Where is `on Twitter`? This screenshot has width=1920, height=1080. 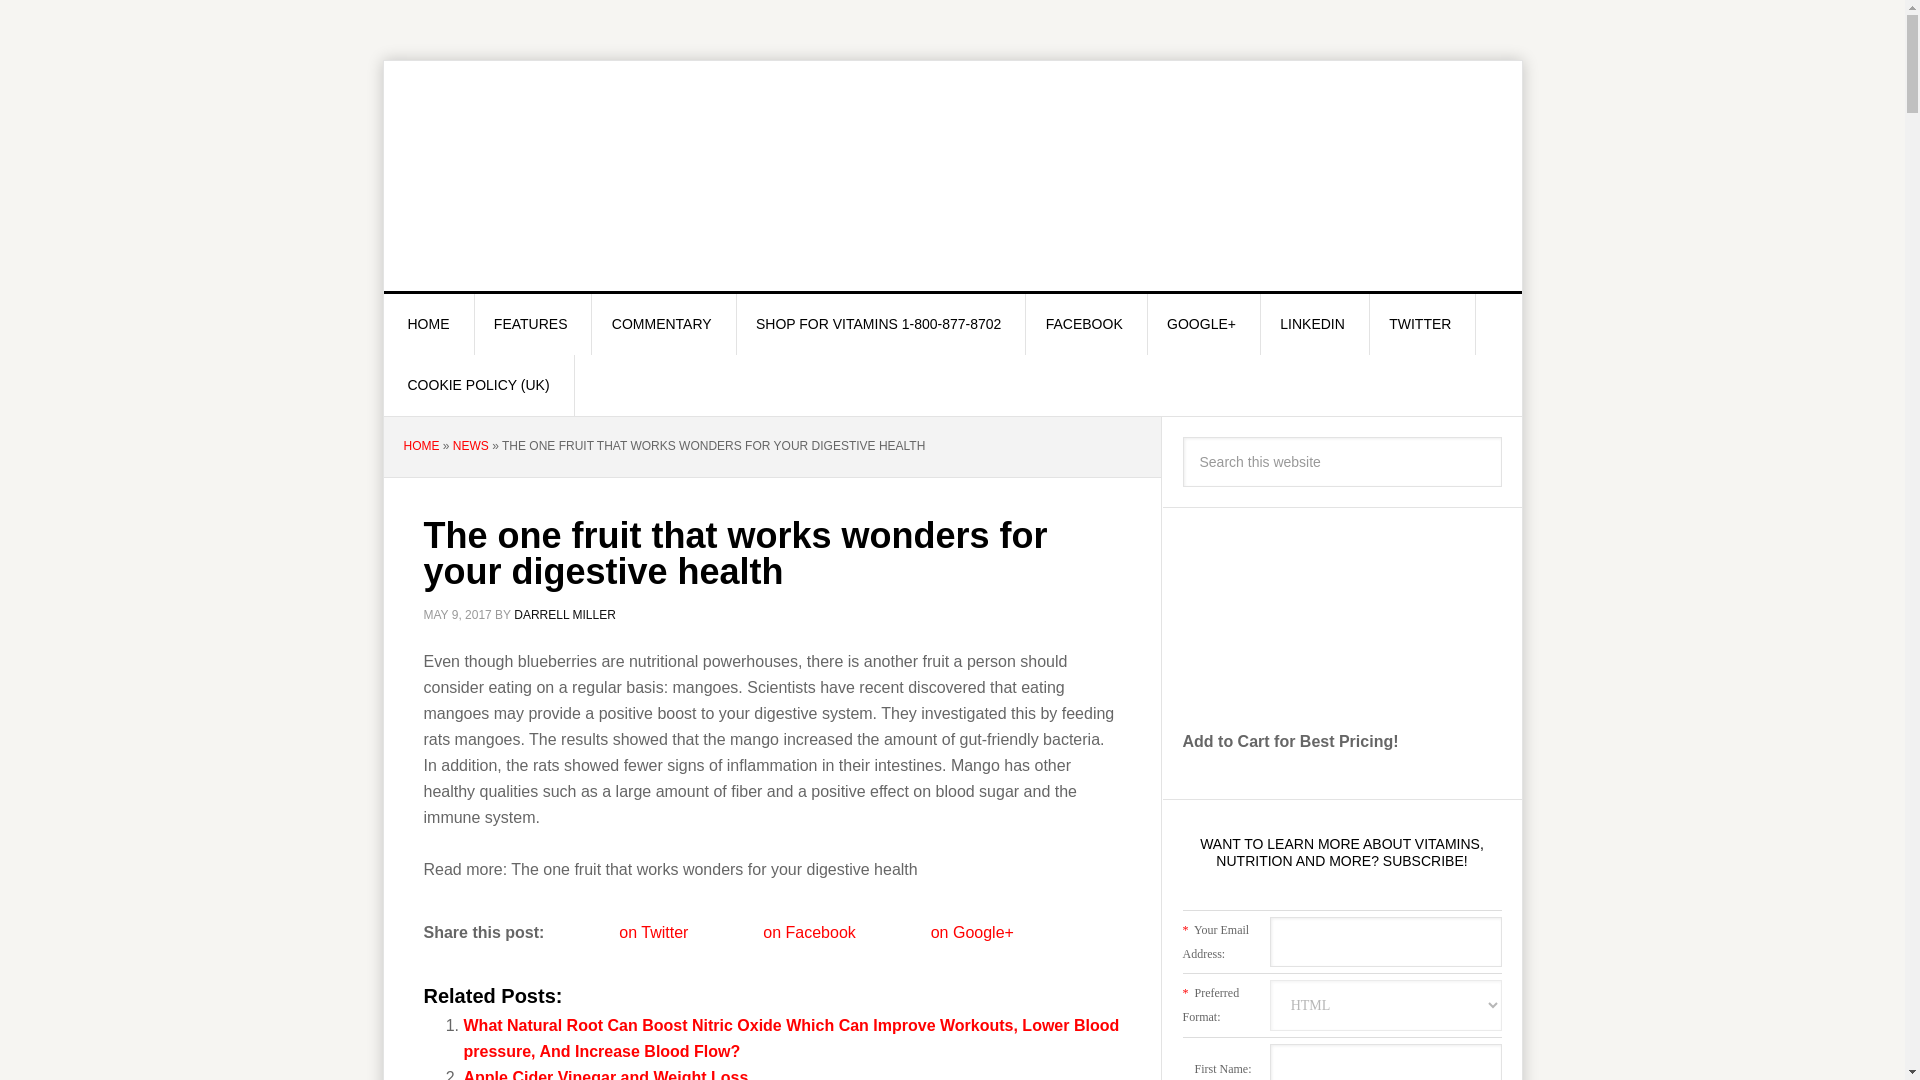
on Twitter is located at coordinates (624, 933).